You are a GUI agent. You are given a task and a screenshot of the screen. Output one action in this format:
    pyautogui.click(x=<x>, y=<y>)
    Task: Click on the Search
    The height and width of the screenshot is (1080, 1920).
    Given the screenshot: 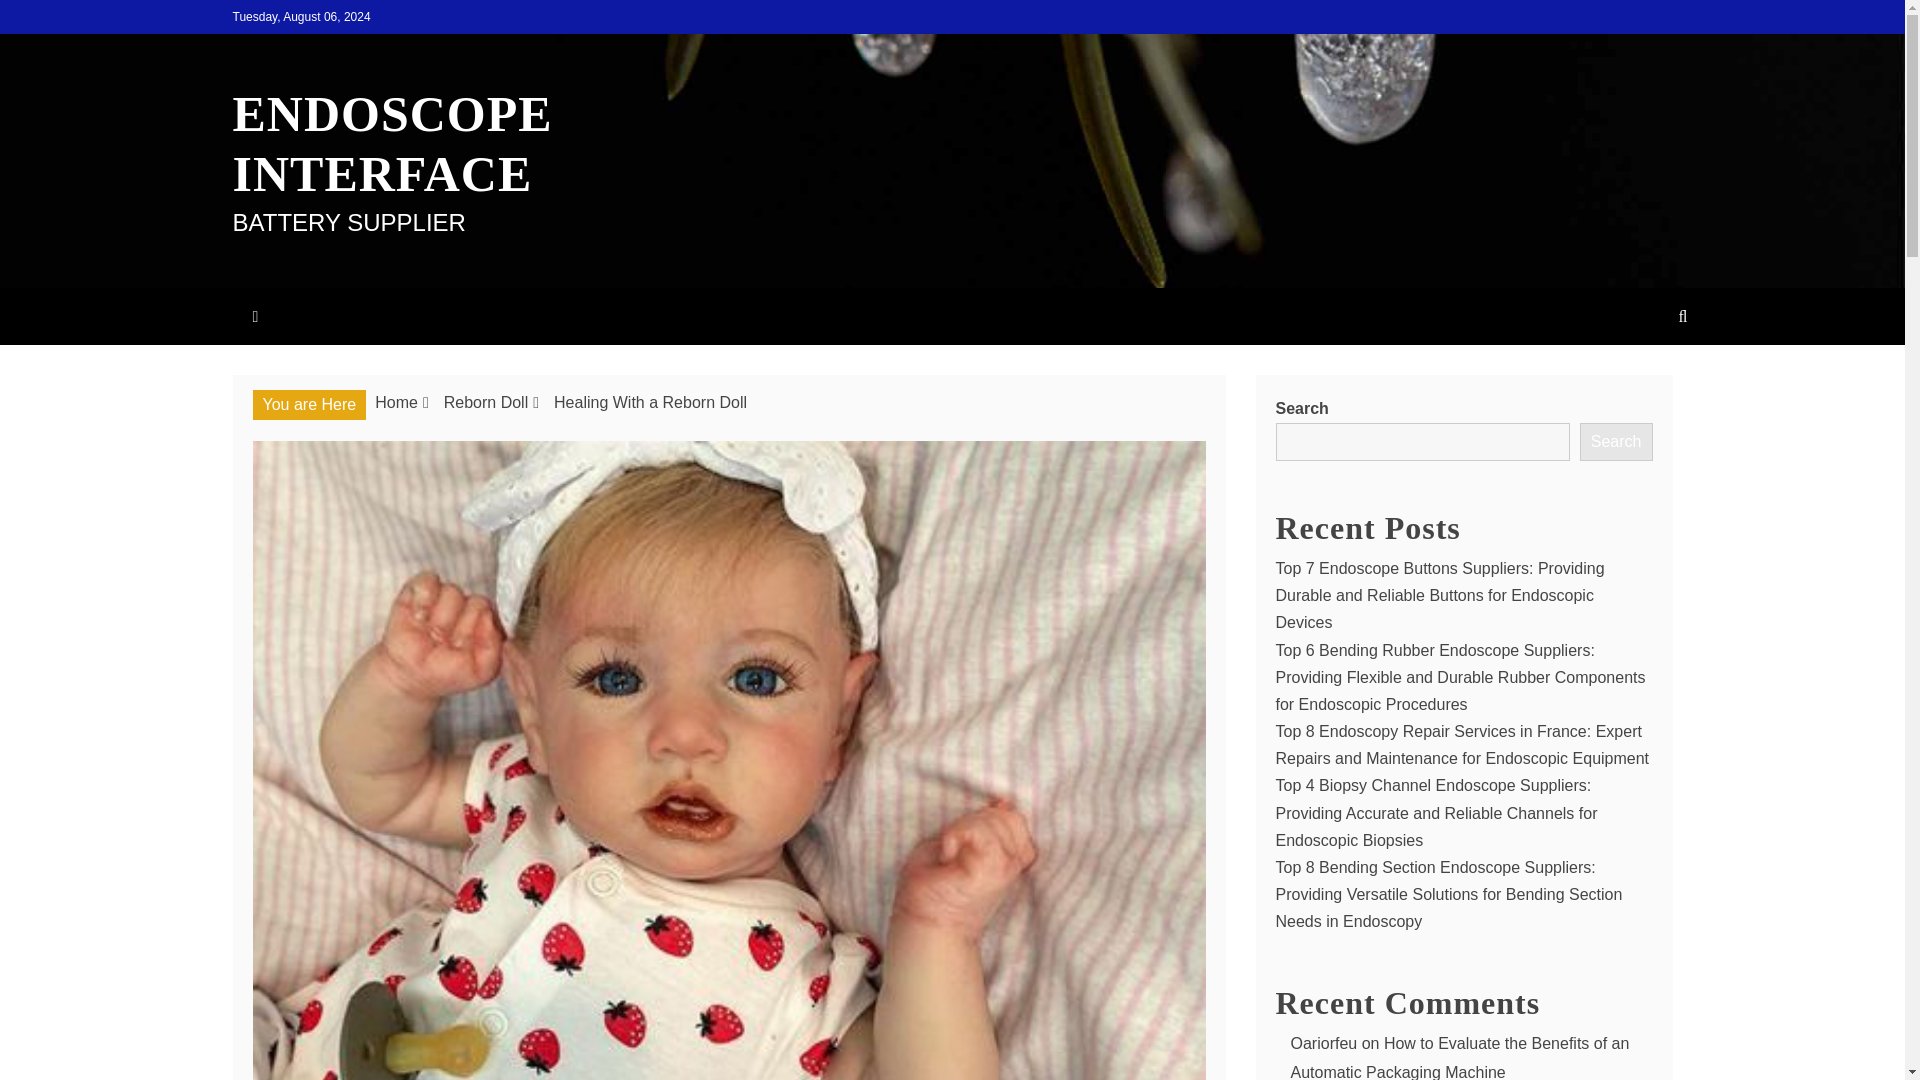 What is the action you would take?
    pyautogui.click(x=1616, y=442)
    